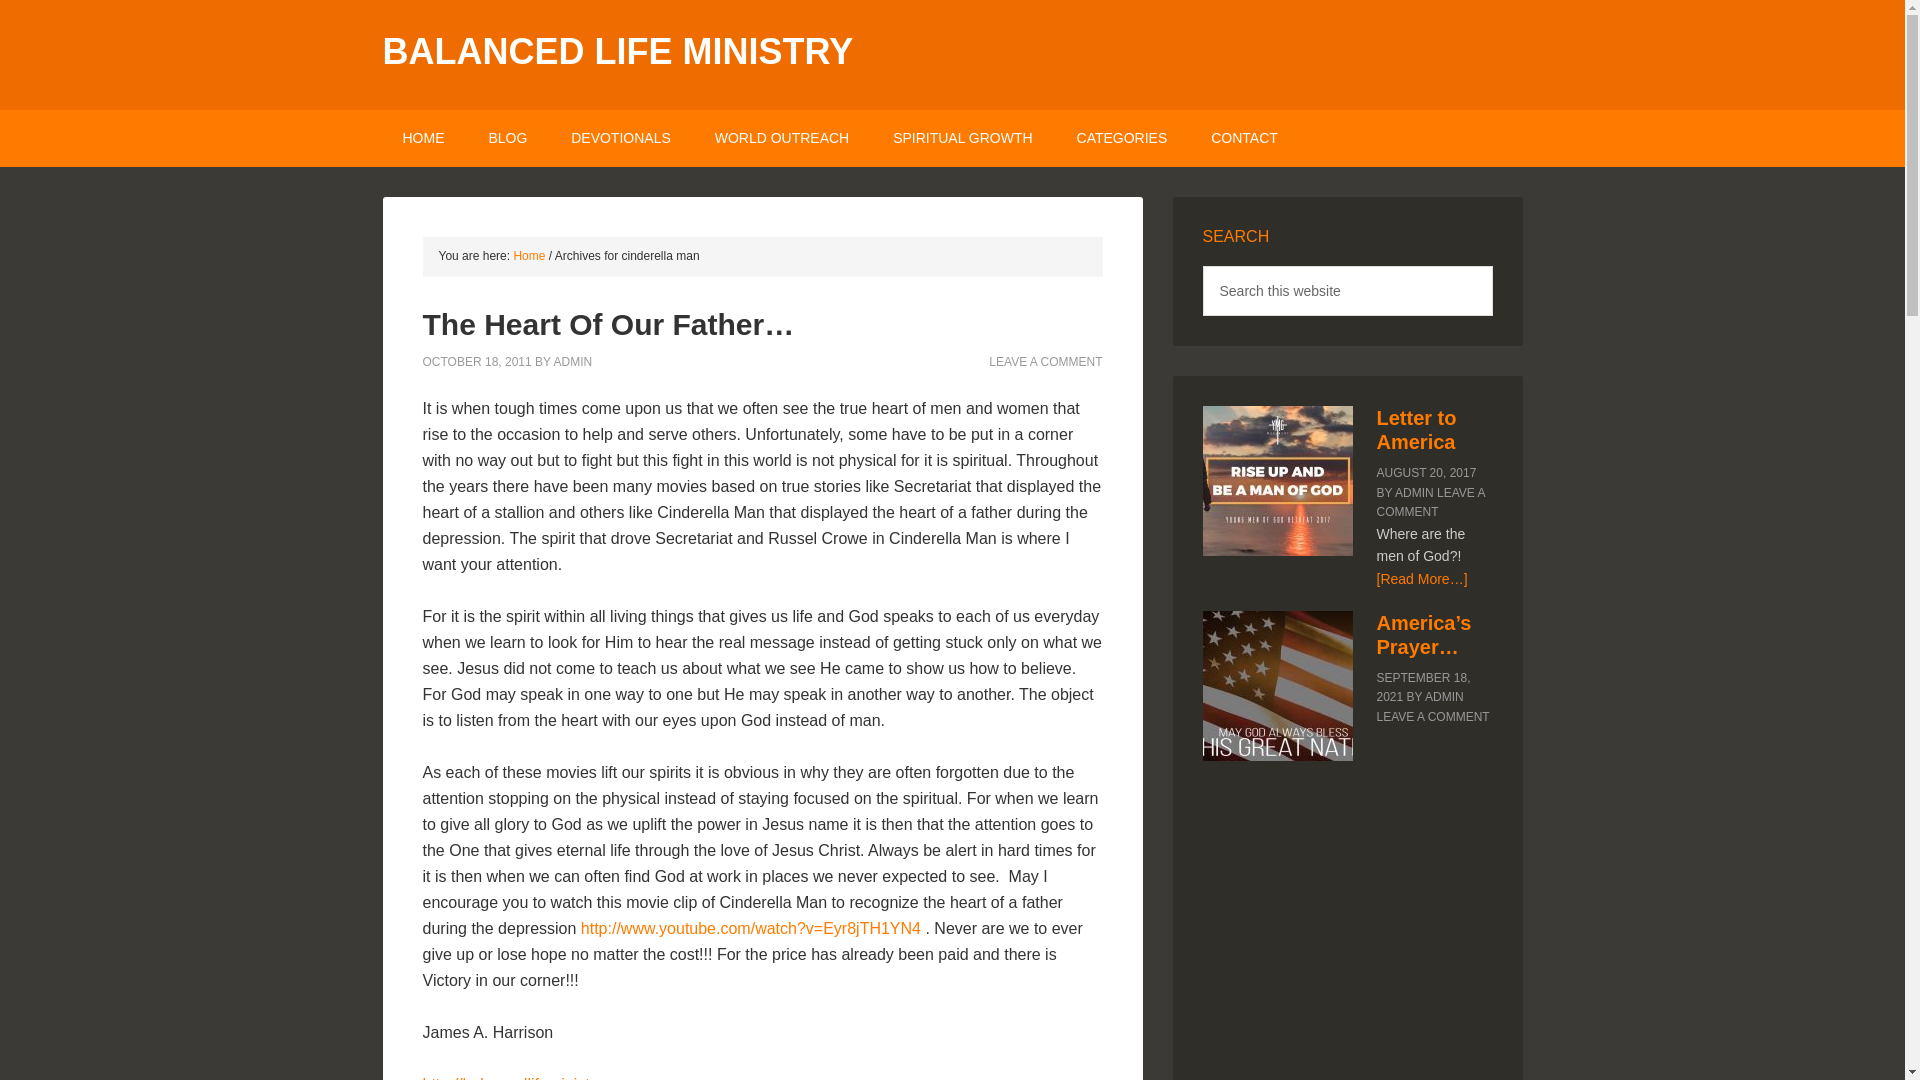 This screenshot has height=1080, width=1920. What do you see at coordinates (782, 138) in the screenshot?
I see `WORLD OUTREACH` at bounding box center [782, 138].